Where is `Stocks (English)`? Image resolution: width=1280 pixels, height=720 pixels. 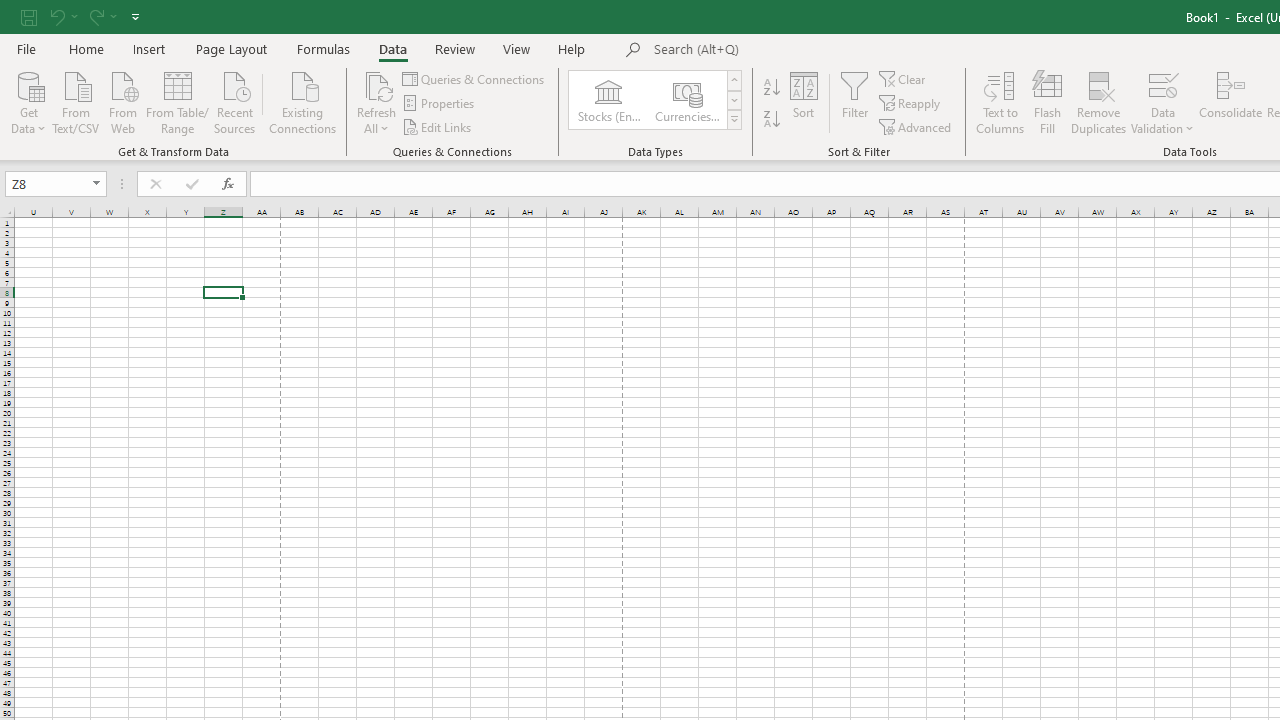 Stocks (English) is located at coordinates (608, 100).